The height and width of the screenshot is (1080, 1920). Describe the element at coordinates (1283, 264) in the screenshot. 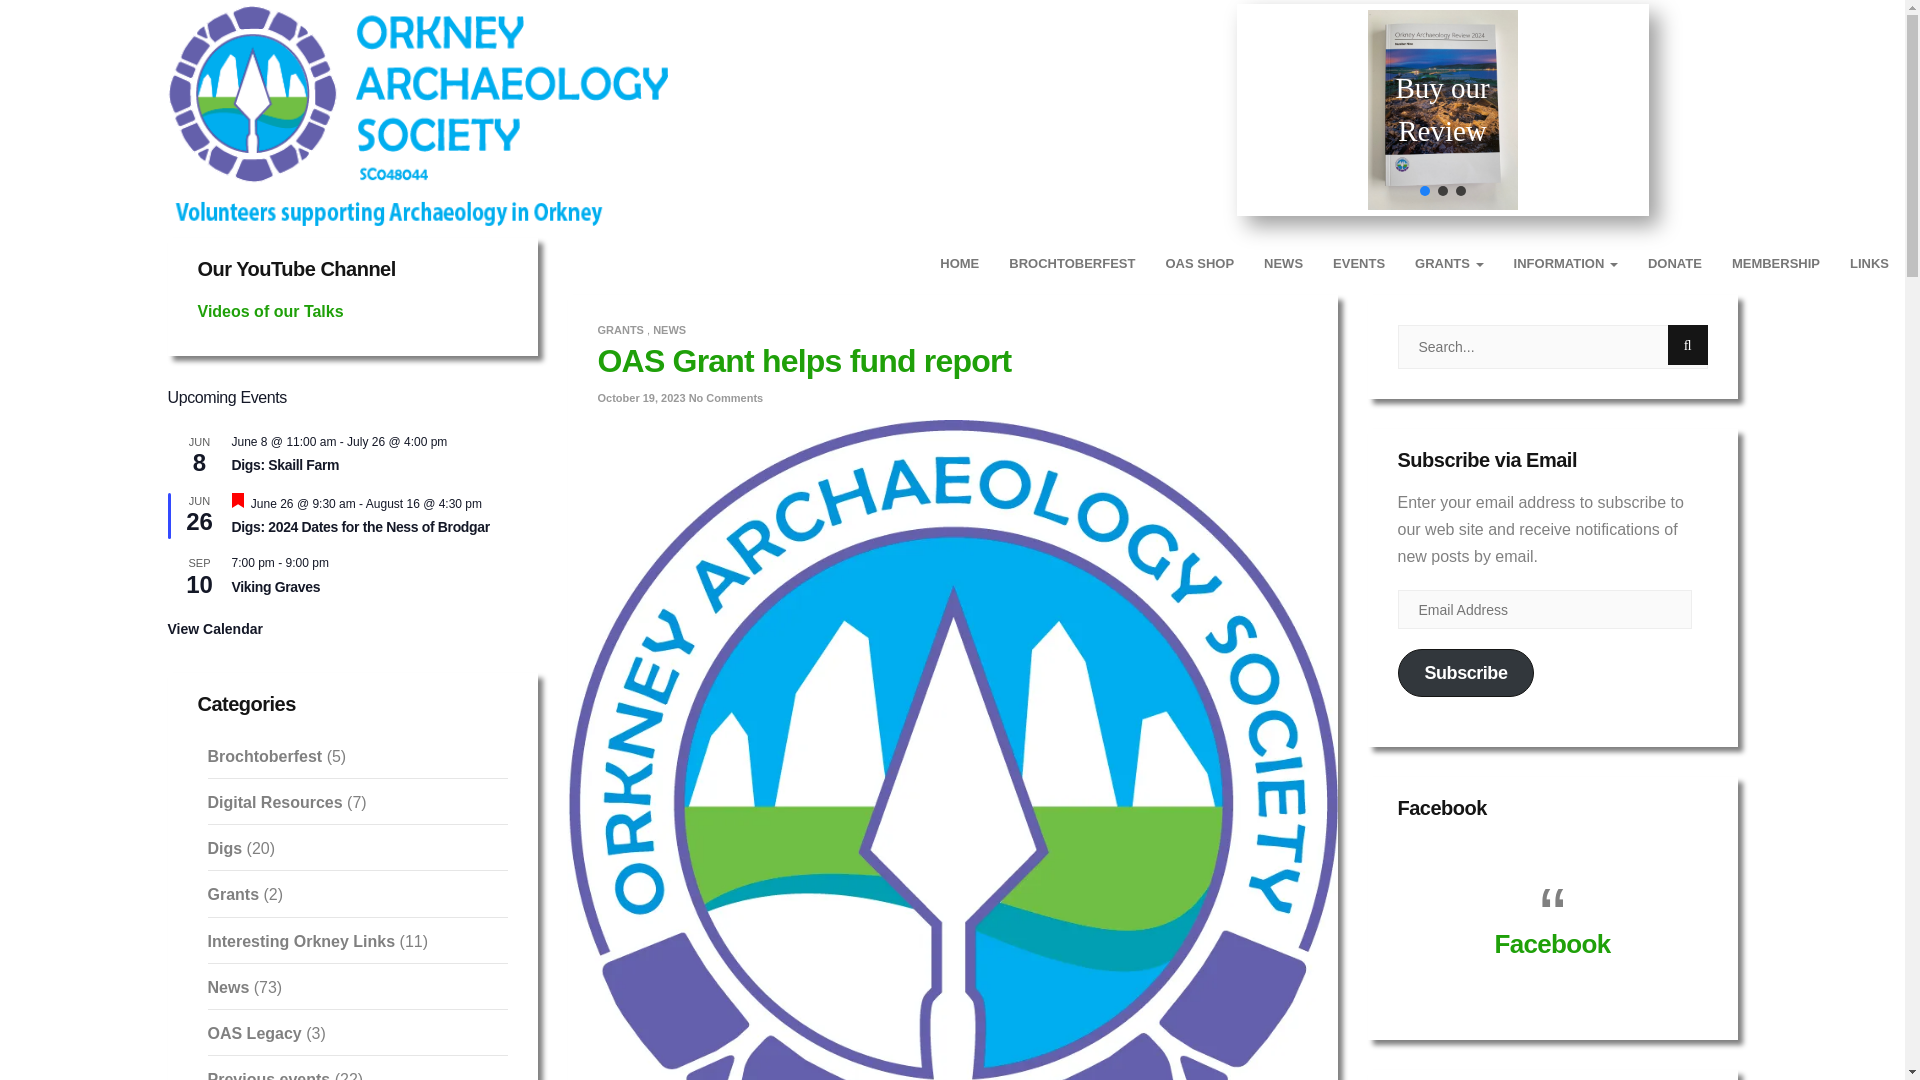

I see `NEWS` at that location.